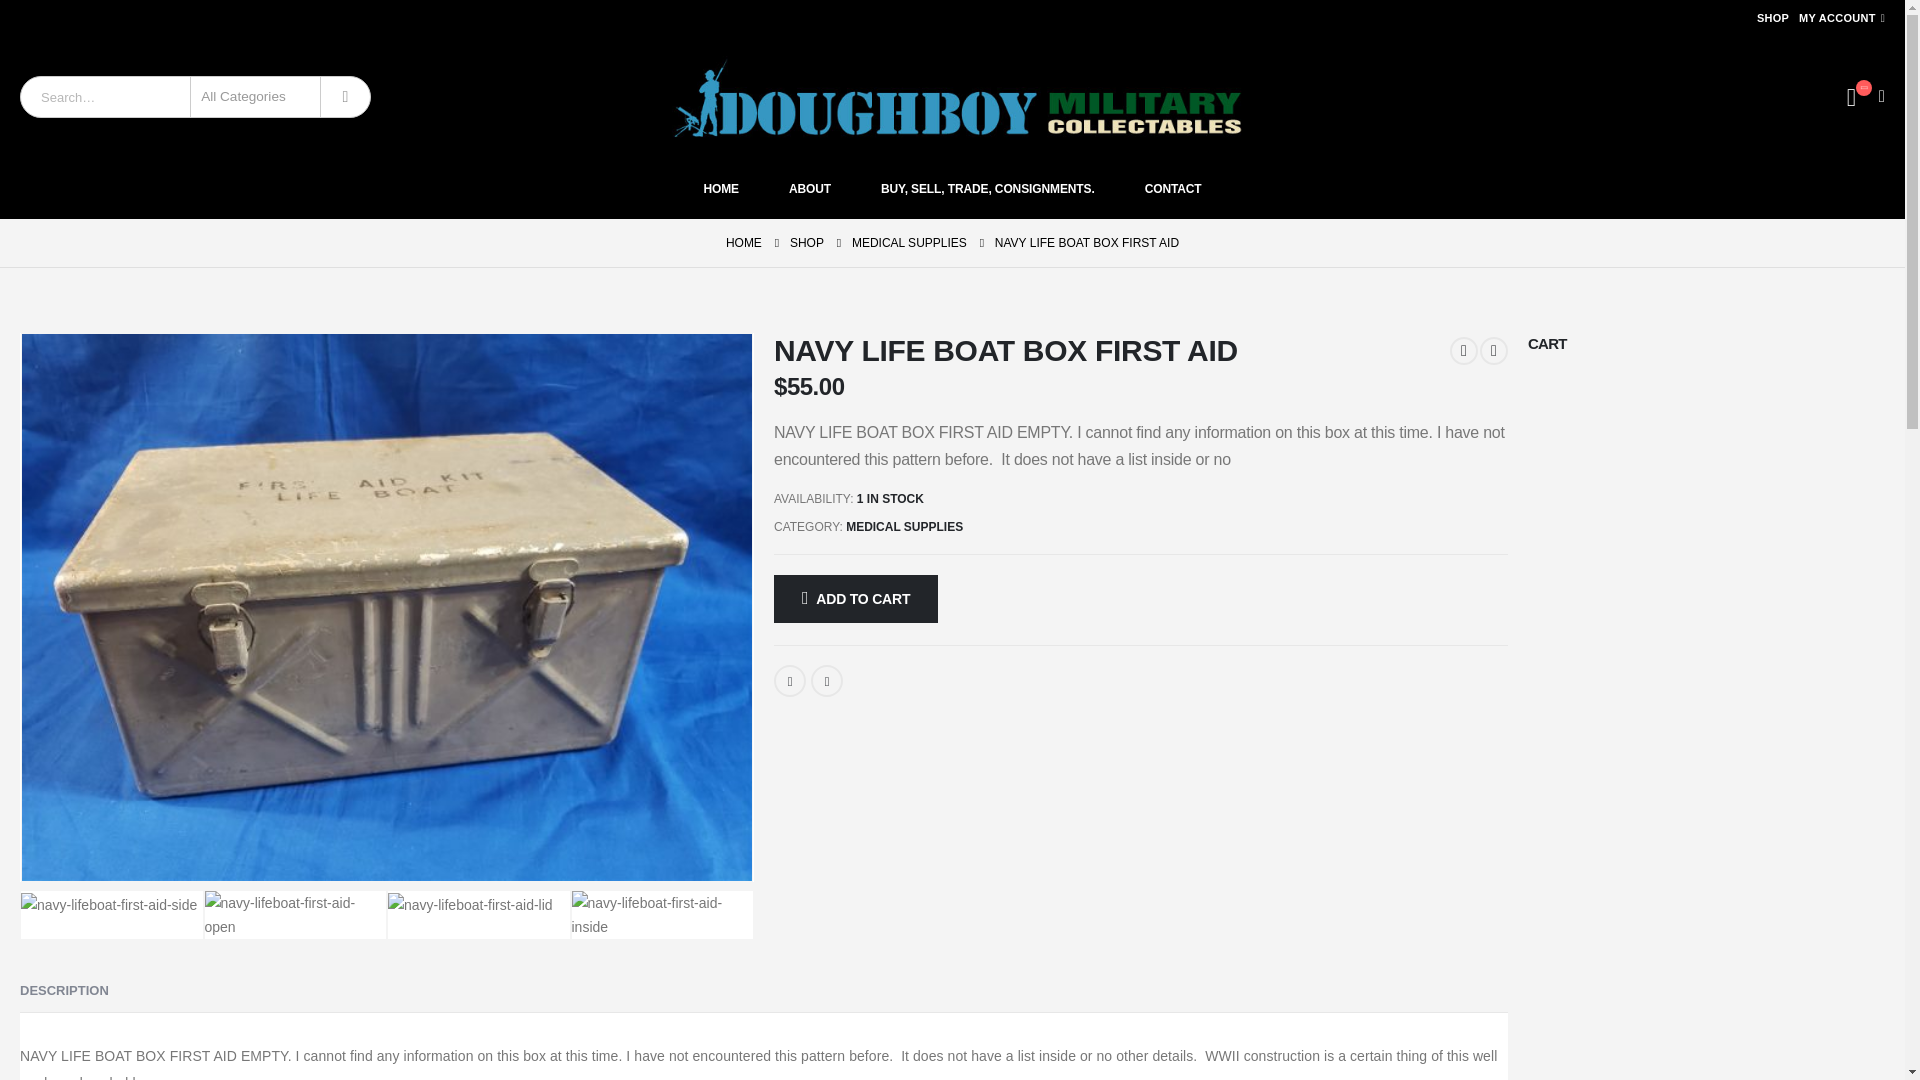 This screenshot has width=1920, height=1080. What do you see at coordinates (1772, 18) in the screenshot?
I see `SHOP` at bounding box center [1772, 18].